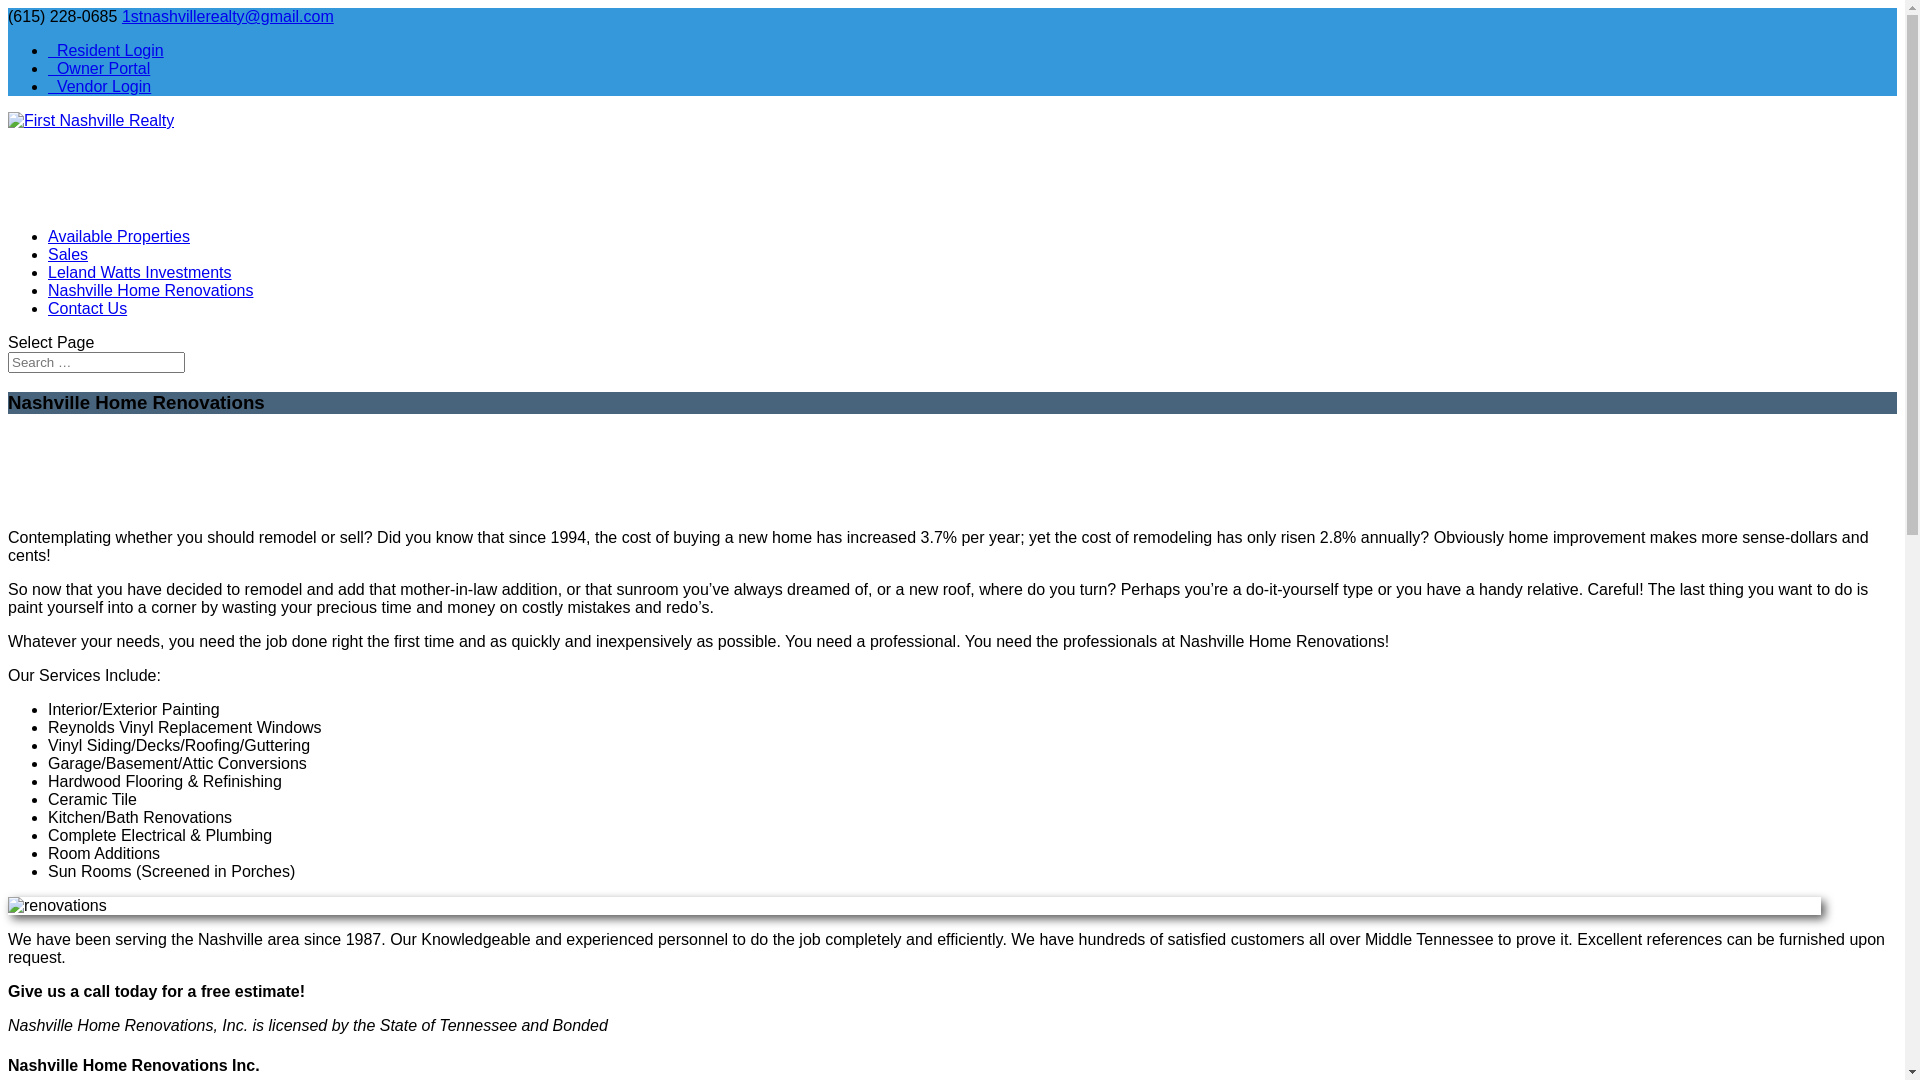  What do you see at coordinates (88, 318) in the screenshot?
I see `Contact Us` at bounding box center [88, 318].